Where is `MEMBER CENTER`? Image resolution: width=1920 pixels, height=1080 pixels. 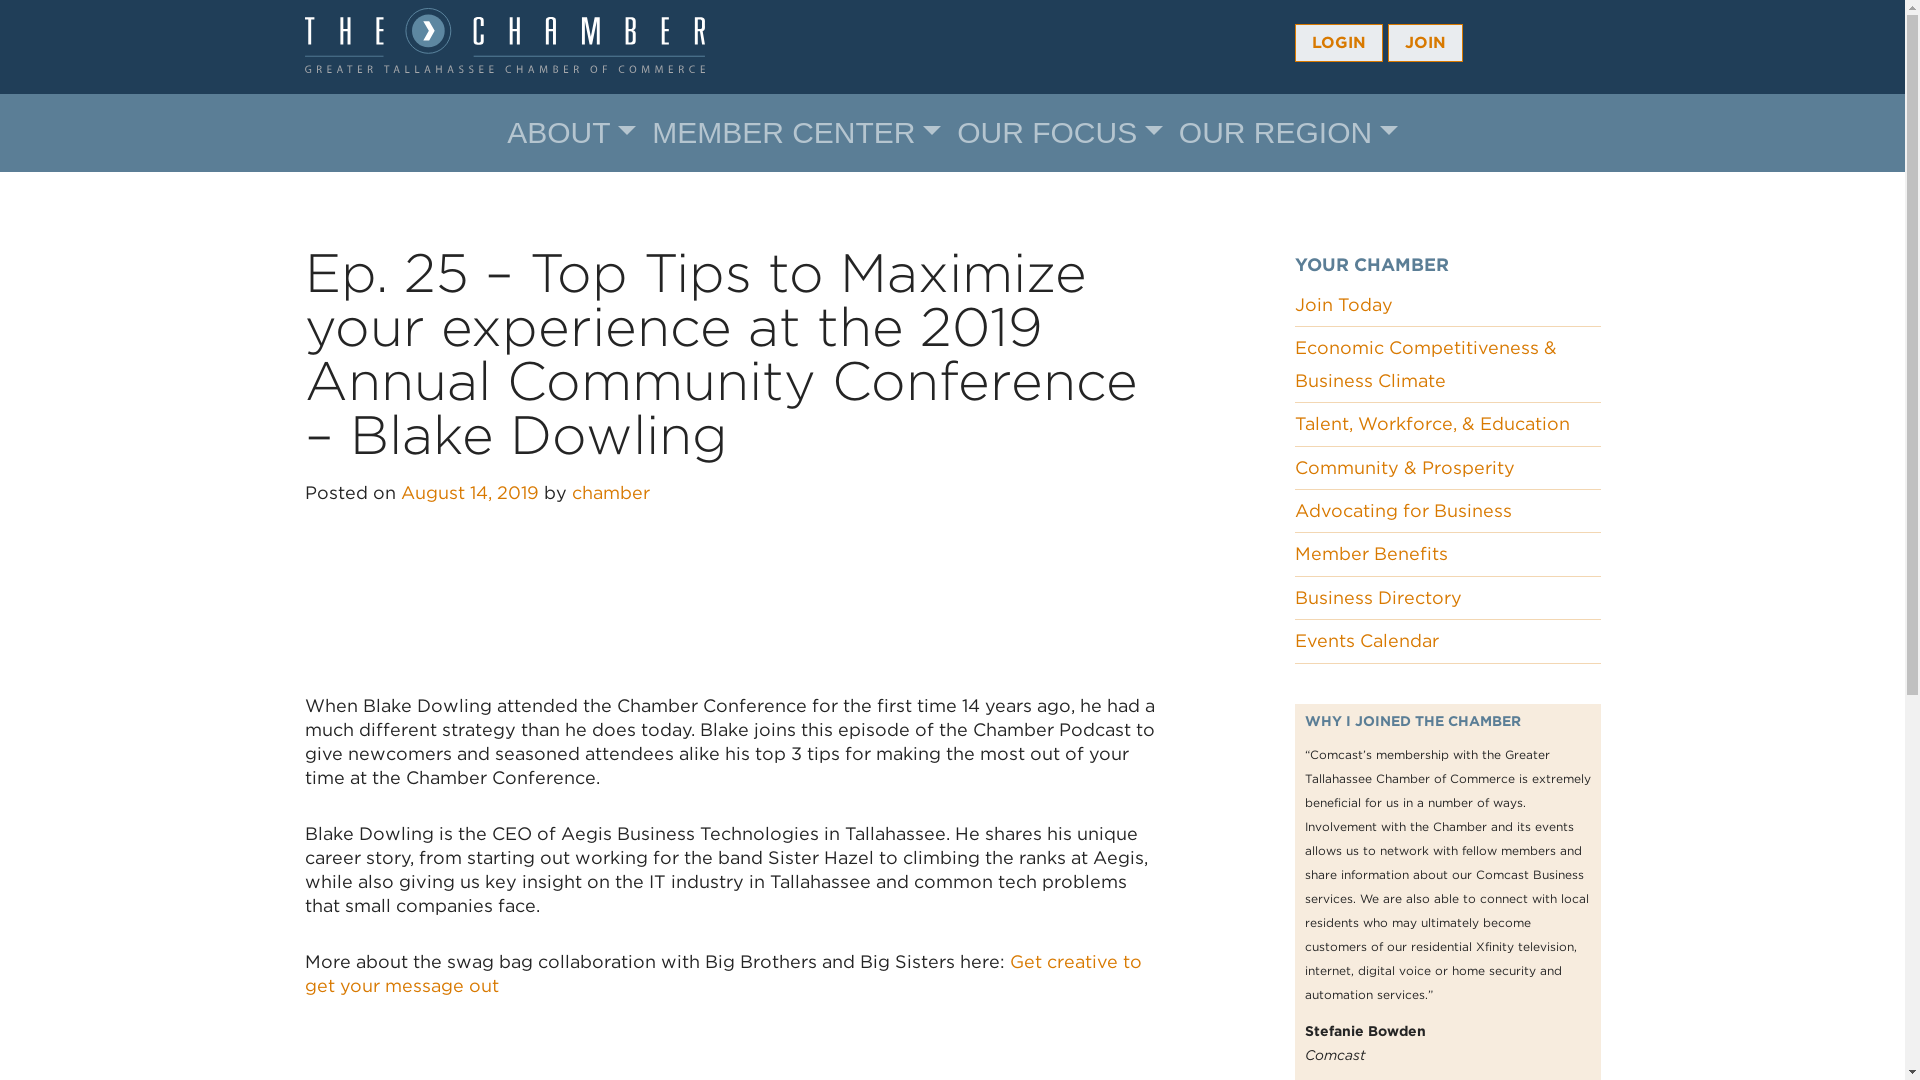 MEMBER CENTER is located at coordinates (796, 133).